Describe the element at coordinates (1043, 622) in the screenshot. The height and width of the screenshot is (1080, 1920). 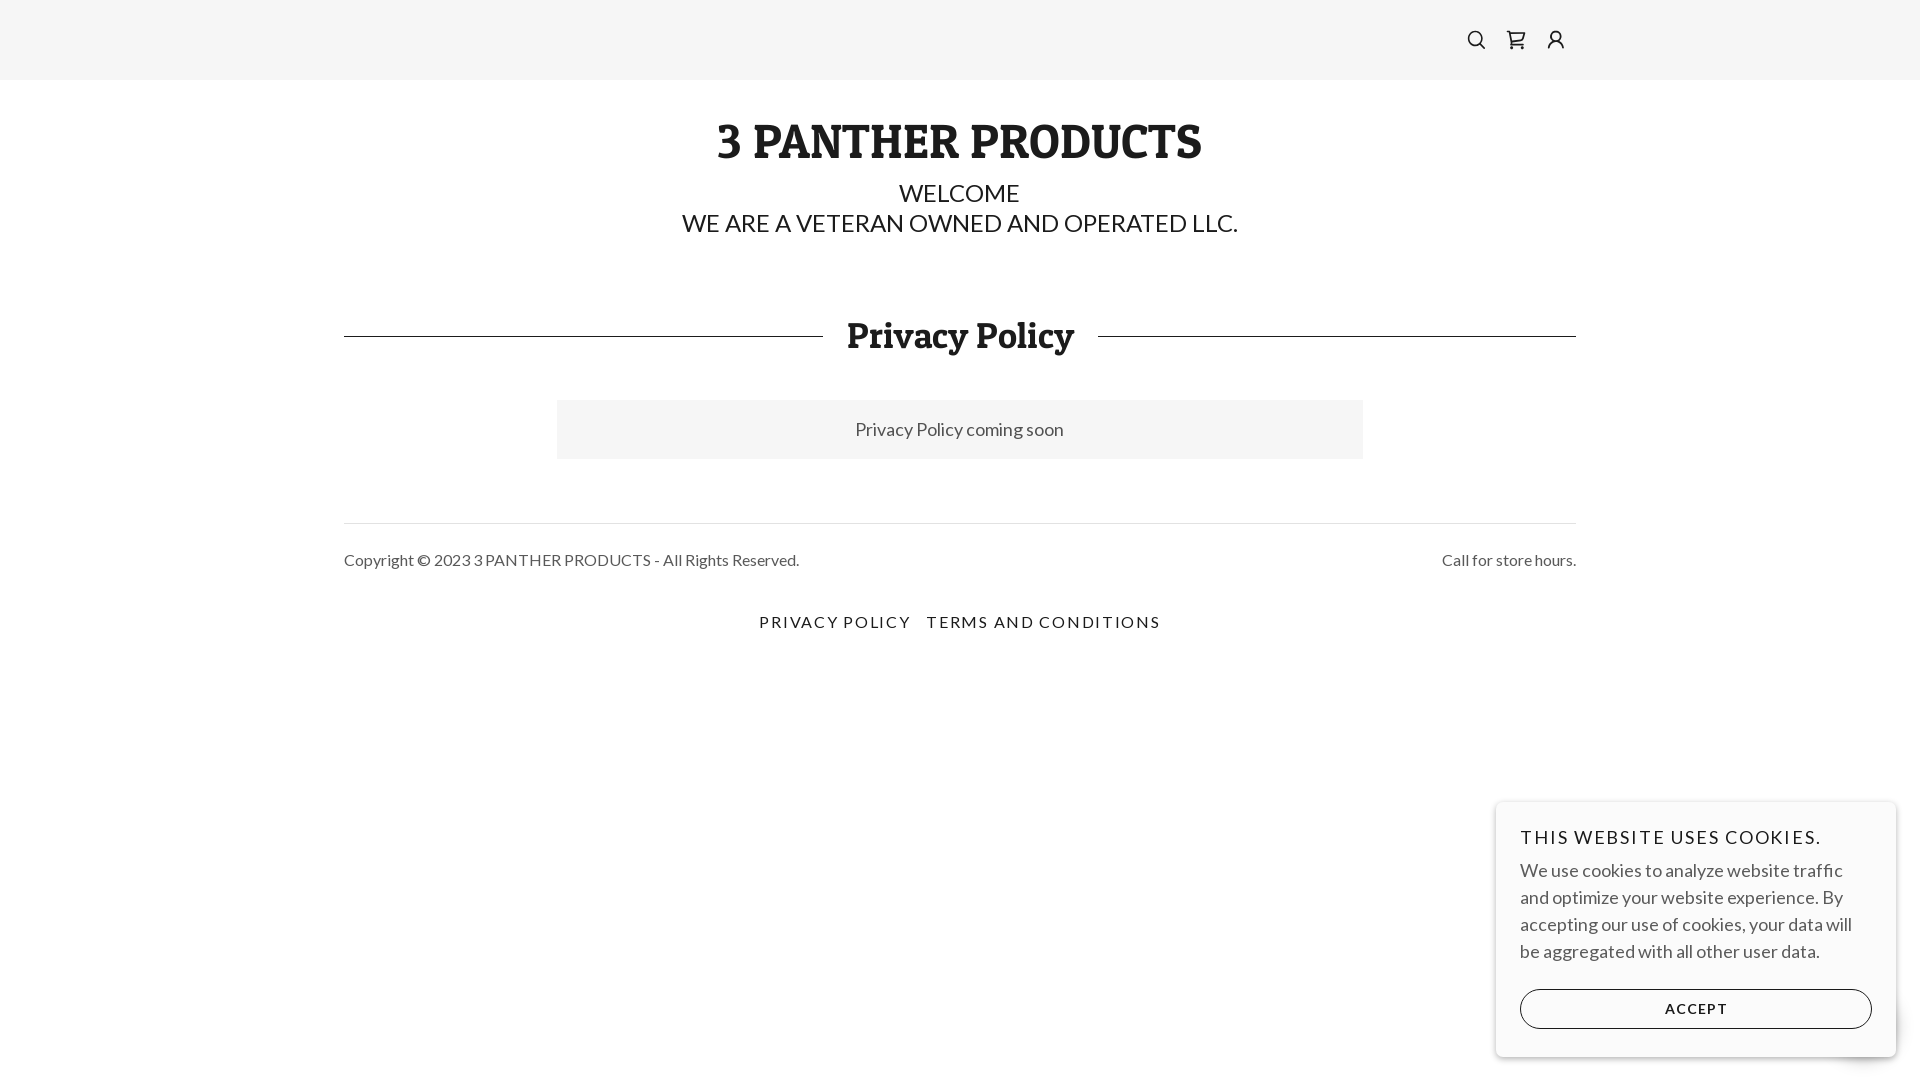
I see `TERMS AND CONDITIONS` at that location.